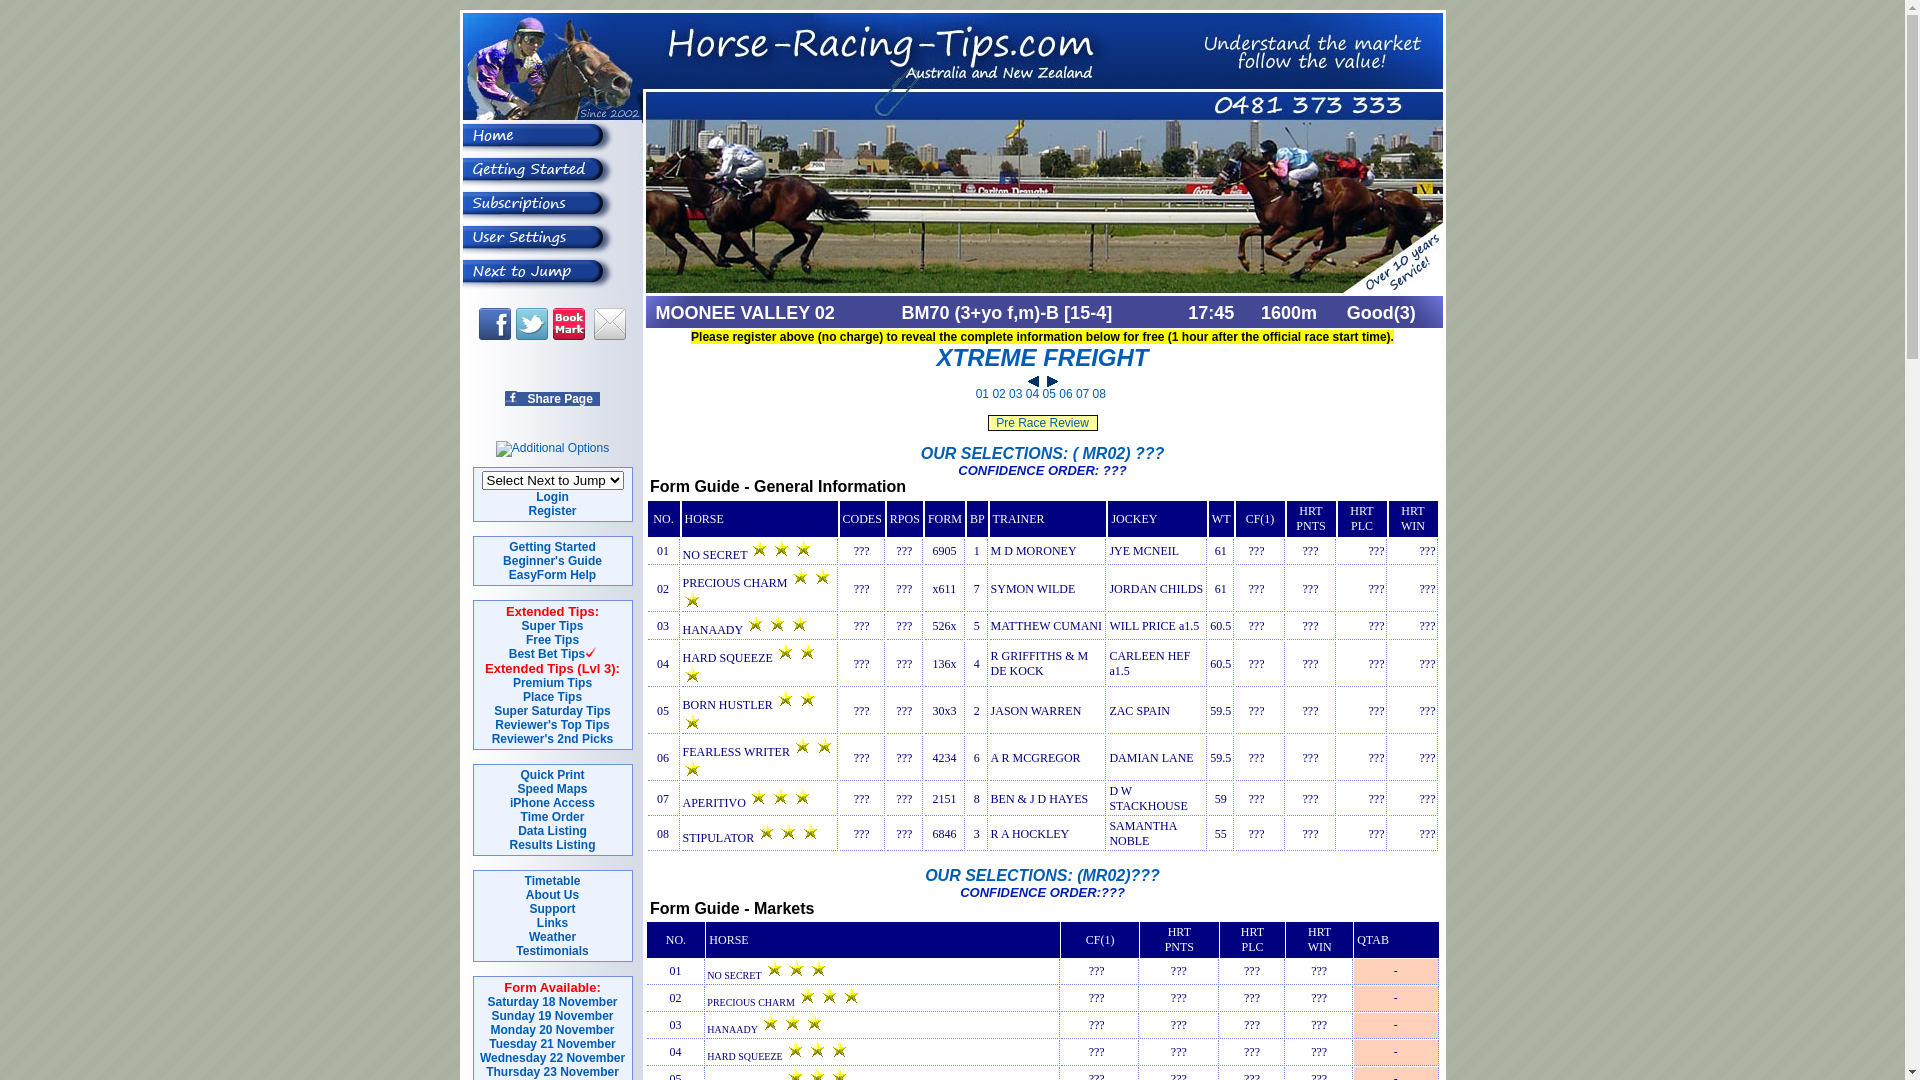  What do you see at coordinates (552, 511) in the screenshot?
I see `Register` at bounding box center [552, 511].